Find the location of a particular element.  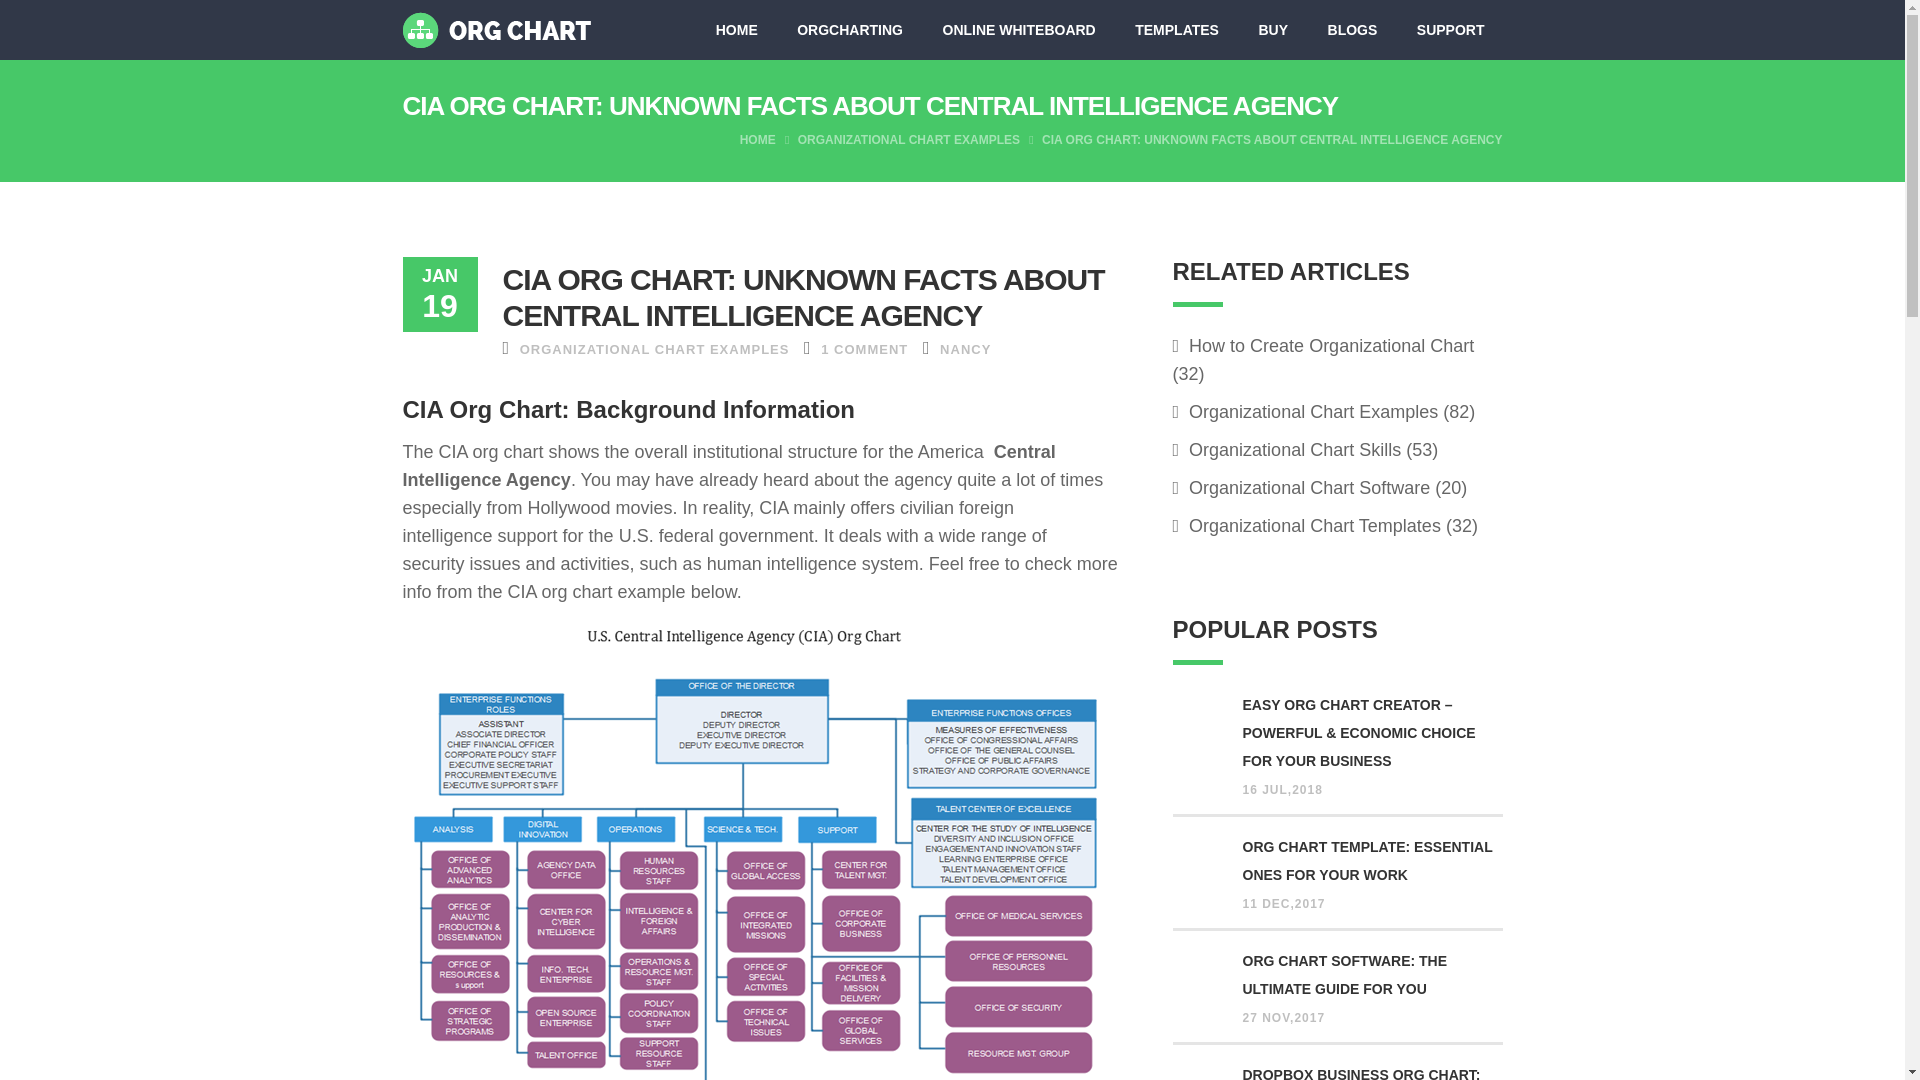

11 DEC,2017 is located at coordinates (1283, 904).